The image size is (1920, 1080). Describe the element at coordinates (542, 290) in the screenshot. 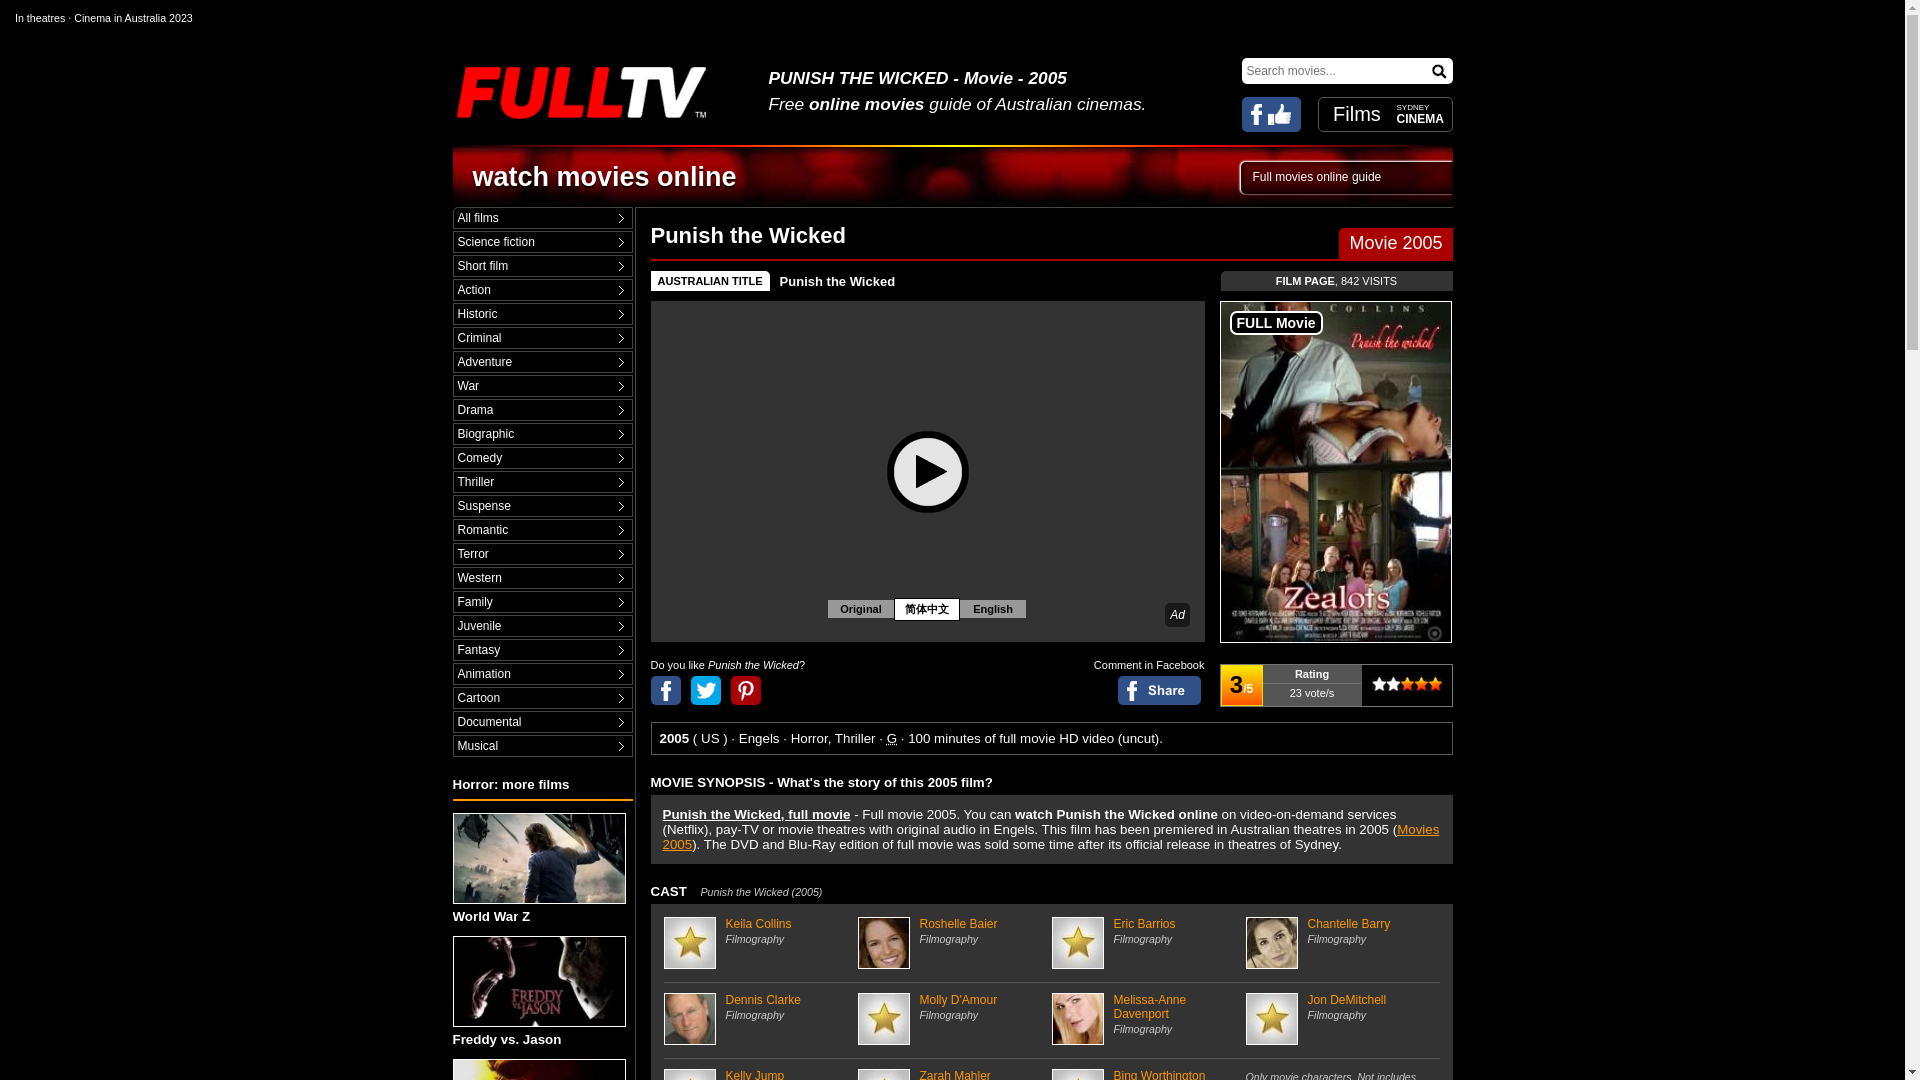

I see `Action` at that location.